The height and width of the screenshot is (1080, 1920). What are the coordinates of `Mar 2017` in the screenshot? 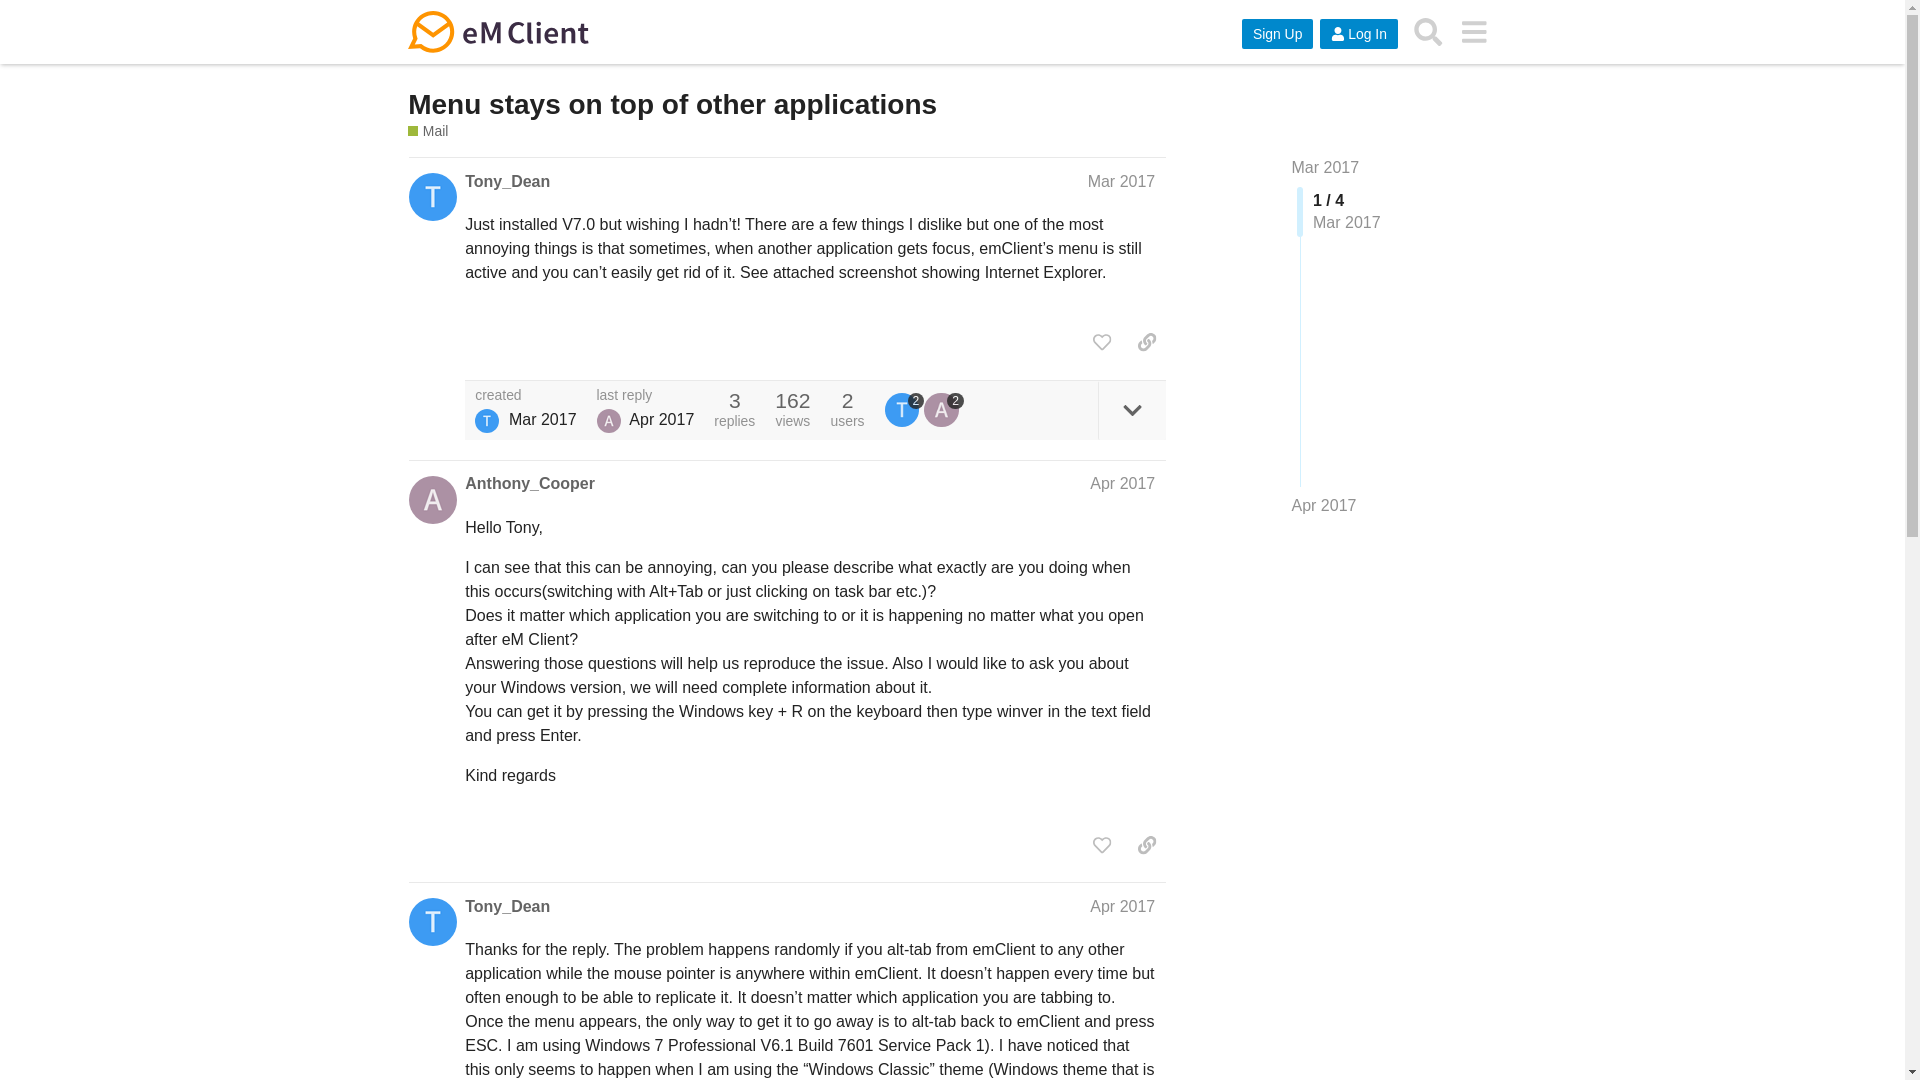 It's located at (1326, 167).